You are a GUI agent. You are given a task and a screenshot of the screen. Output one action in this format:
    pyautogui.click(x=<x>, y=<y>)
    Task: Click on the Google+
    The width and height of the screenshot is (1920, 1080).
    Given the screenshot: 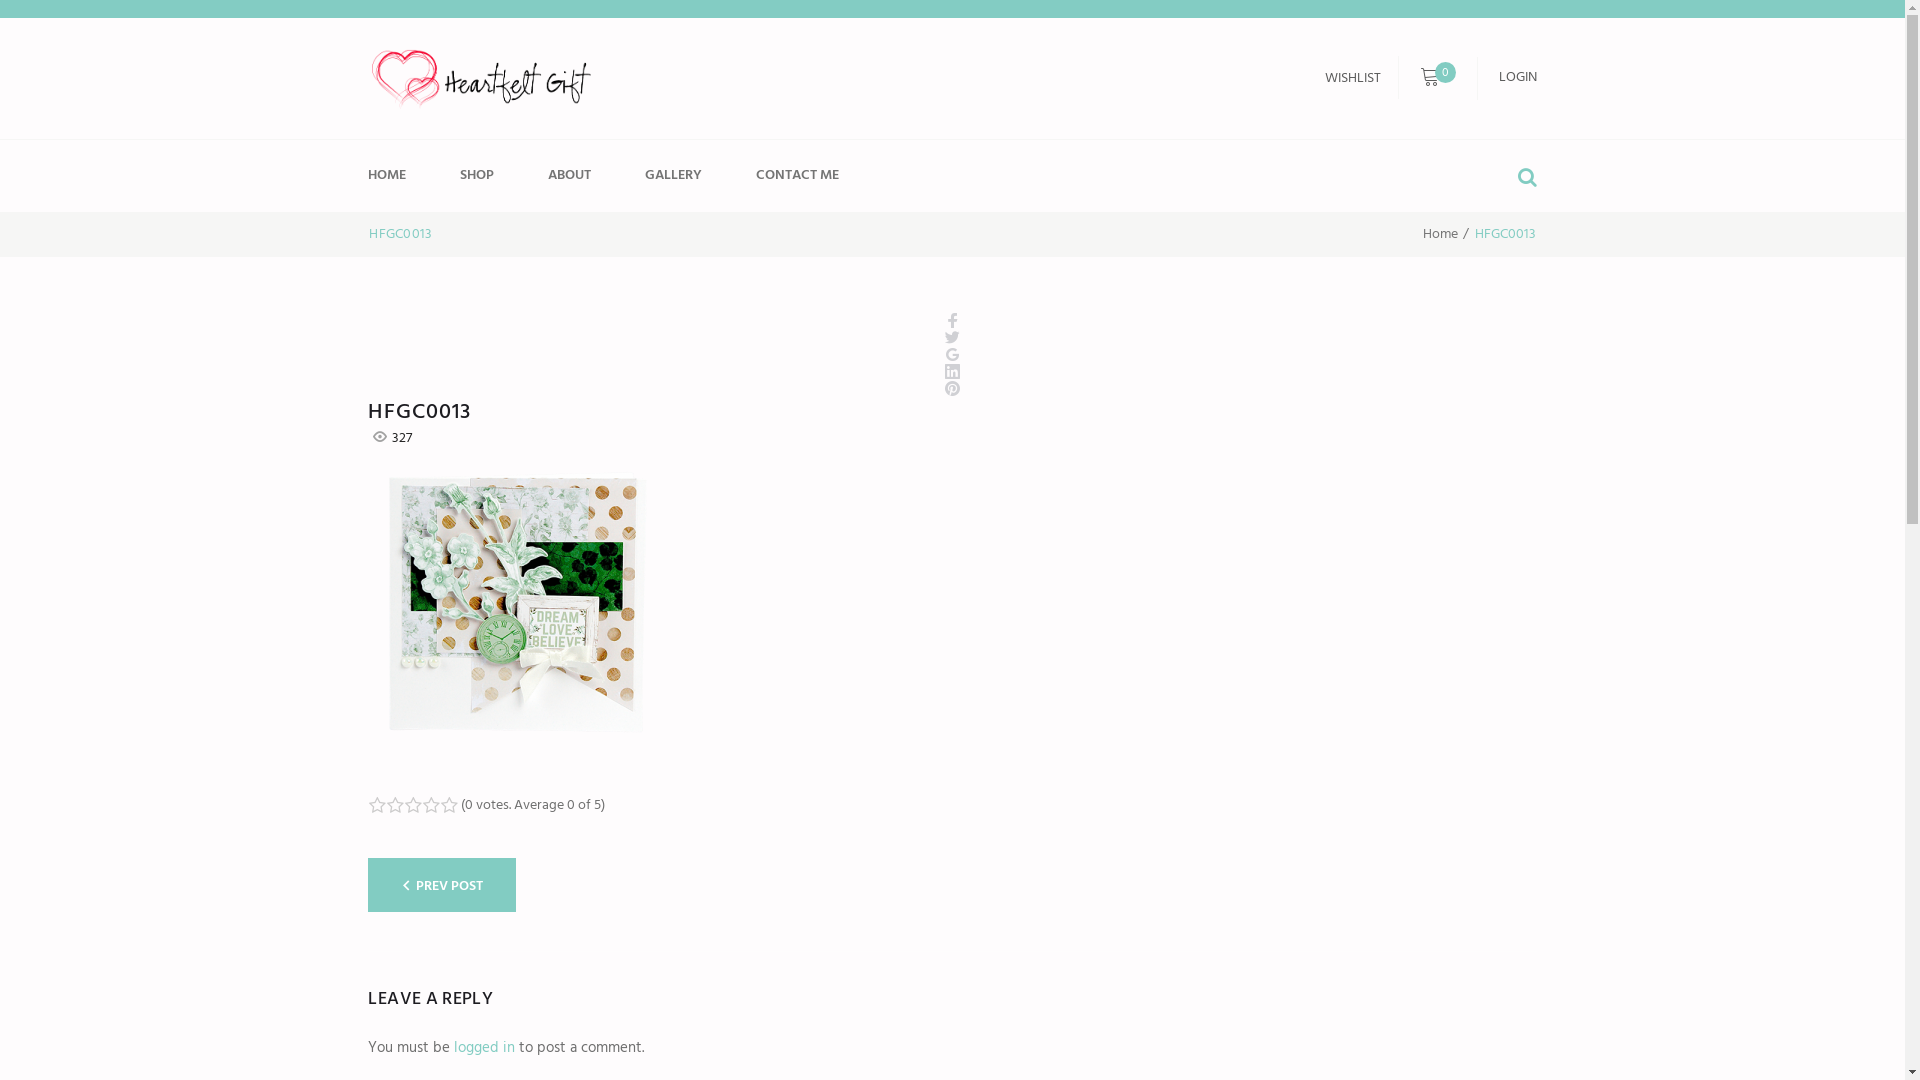 What is the action you would take?
    pyautogui.click(x=952, y=357)
    